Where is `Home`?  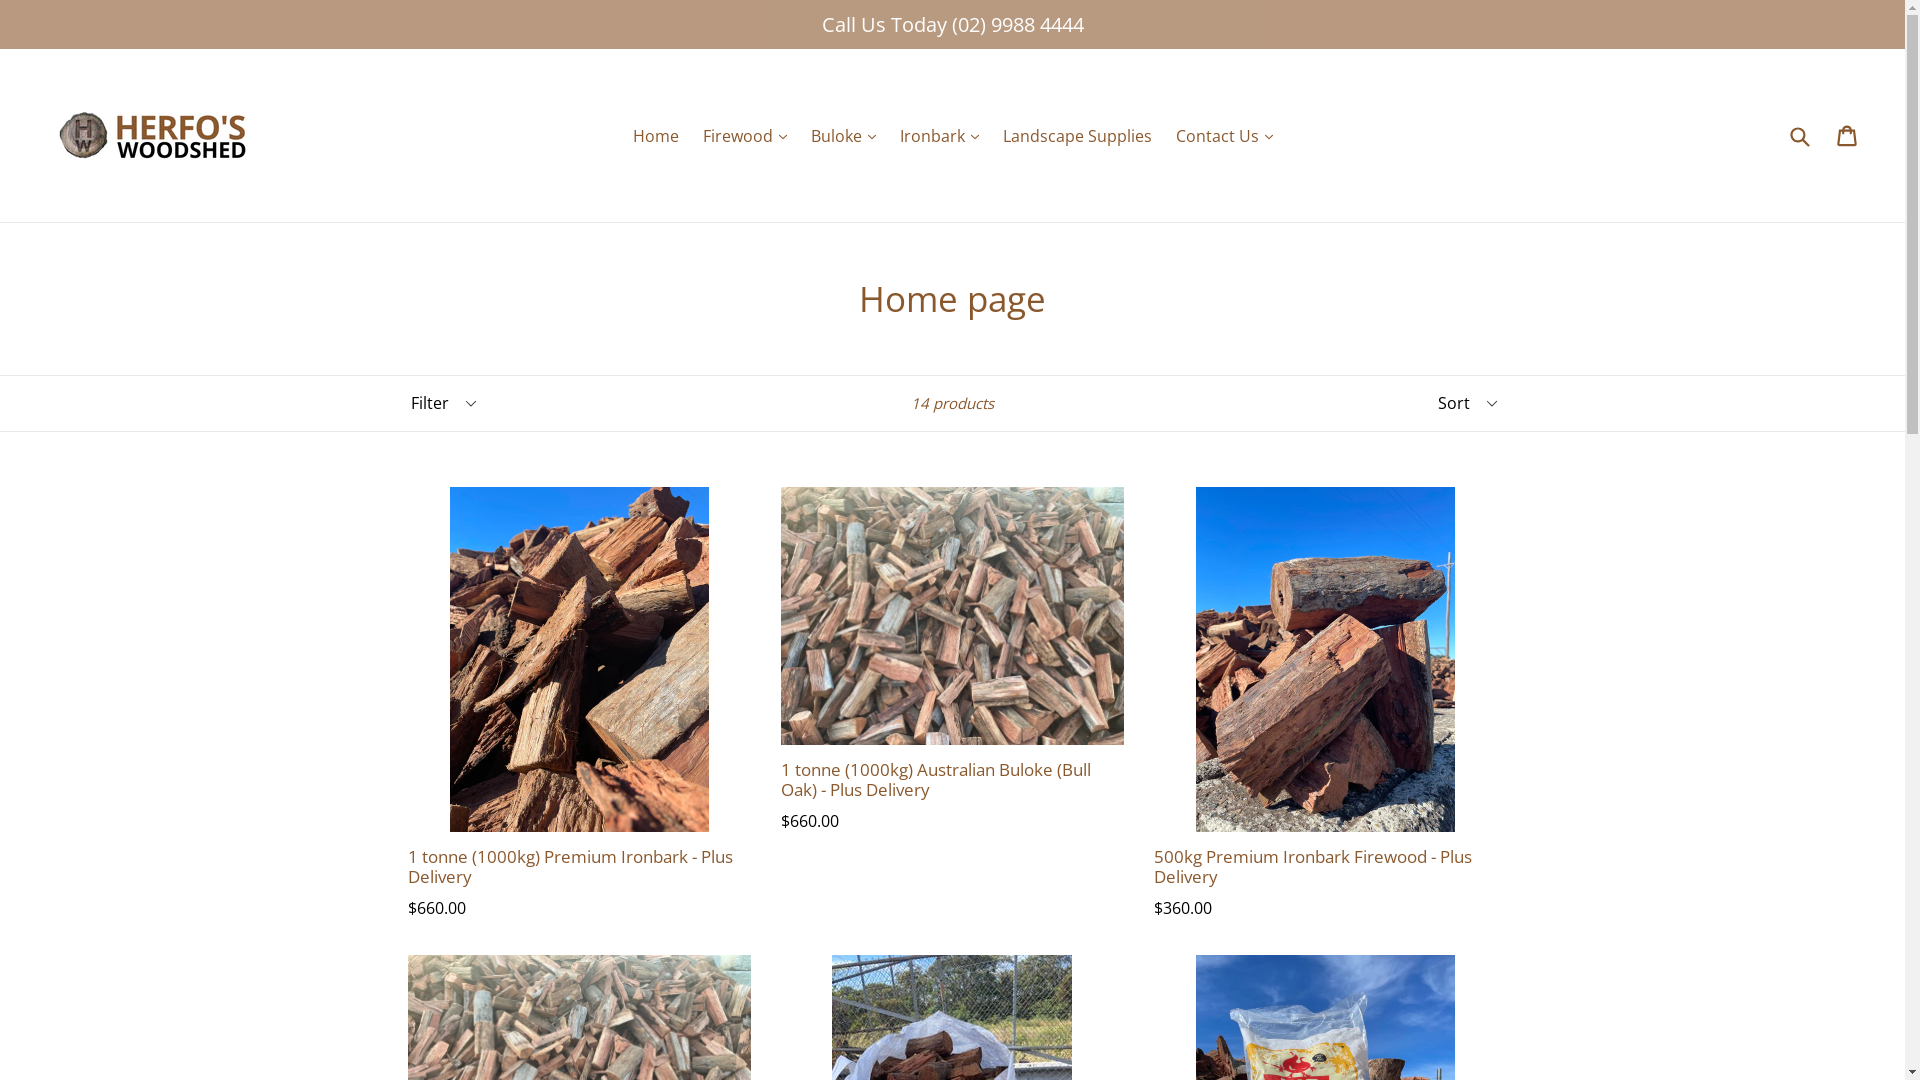 Home is located at coordinates (655, 135).